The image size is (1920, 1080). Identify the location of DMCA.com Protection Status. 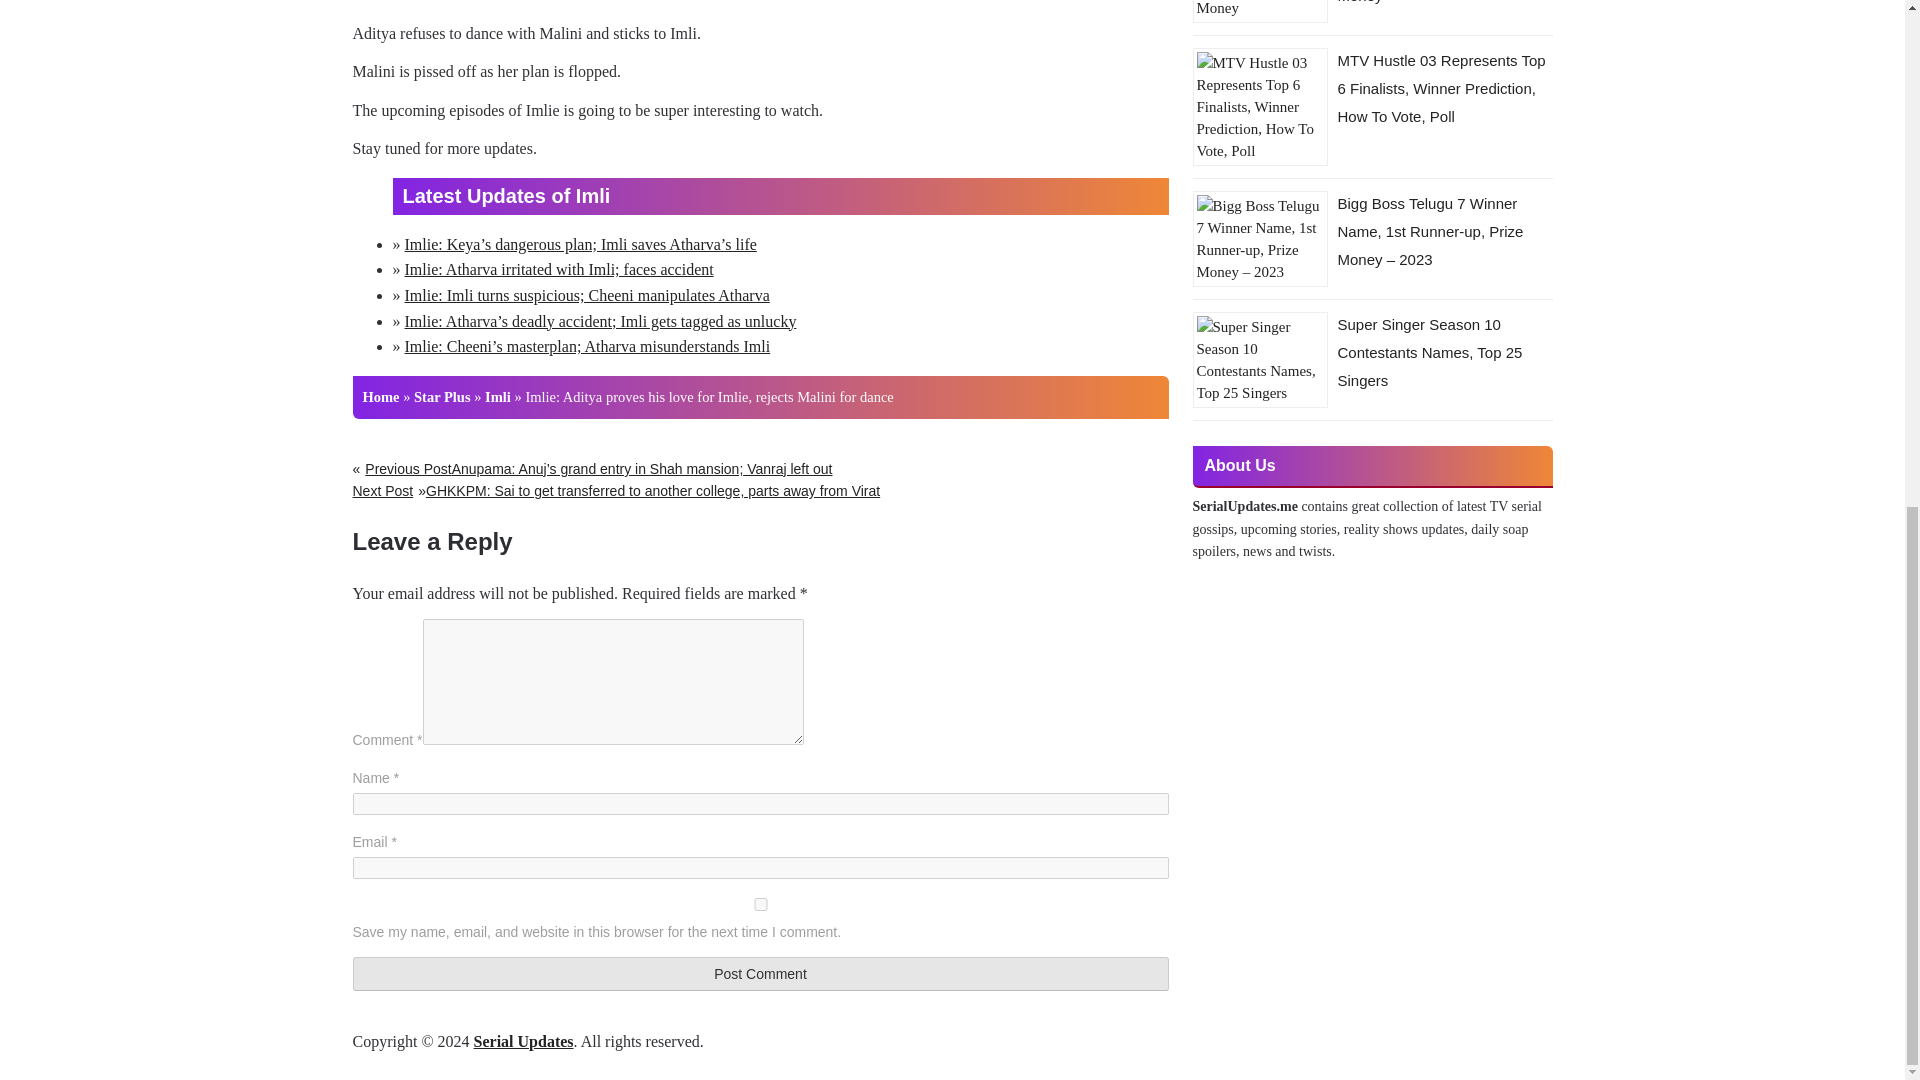
(456, 1067).